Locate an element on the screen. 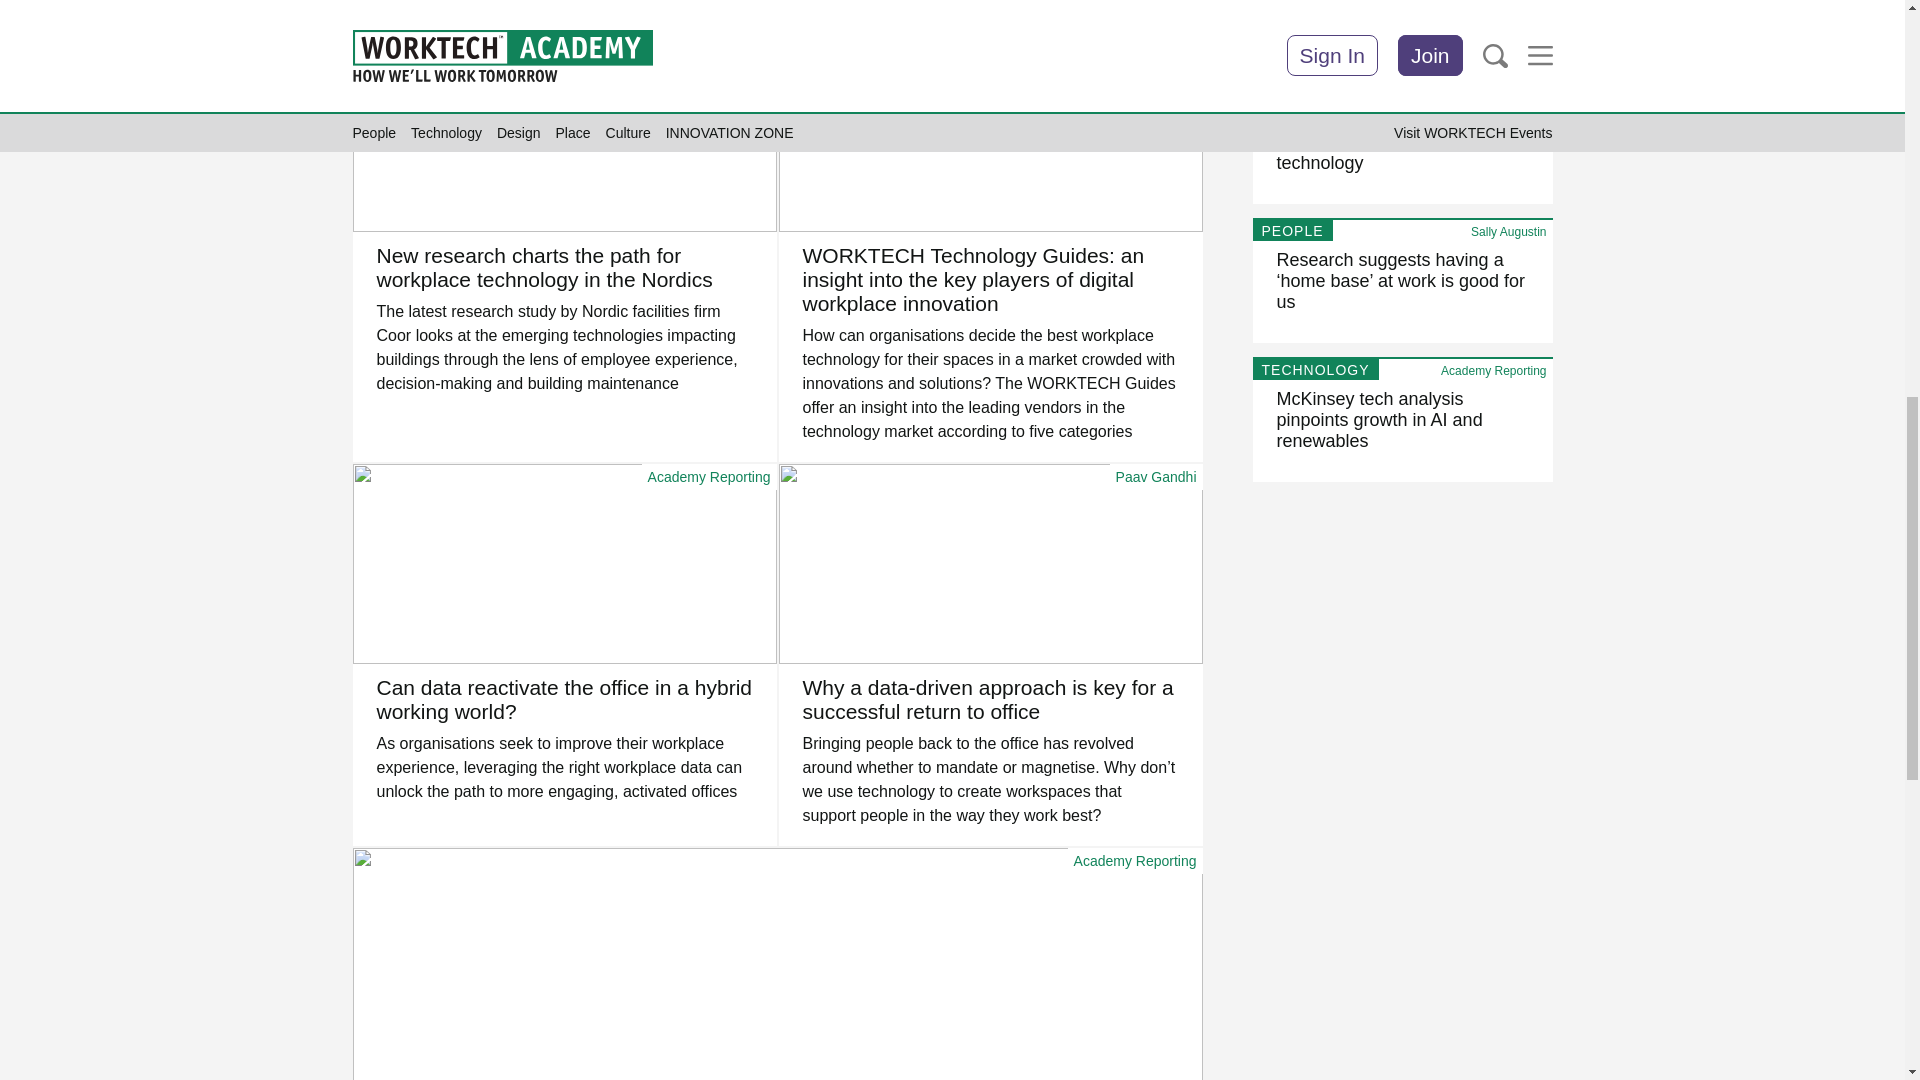  Posts by Academy Reporting is located at coordinates (1134, 44).